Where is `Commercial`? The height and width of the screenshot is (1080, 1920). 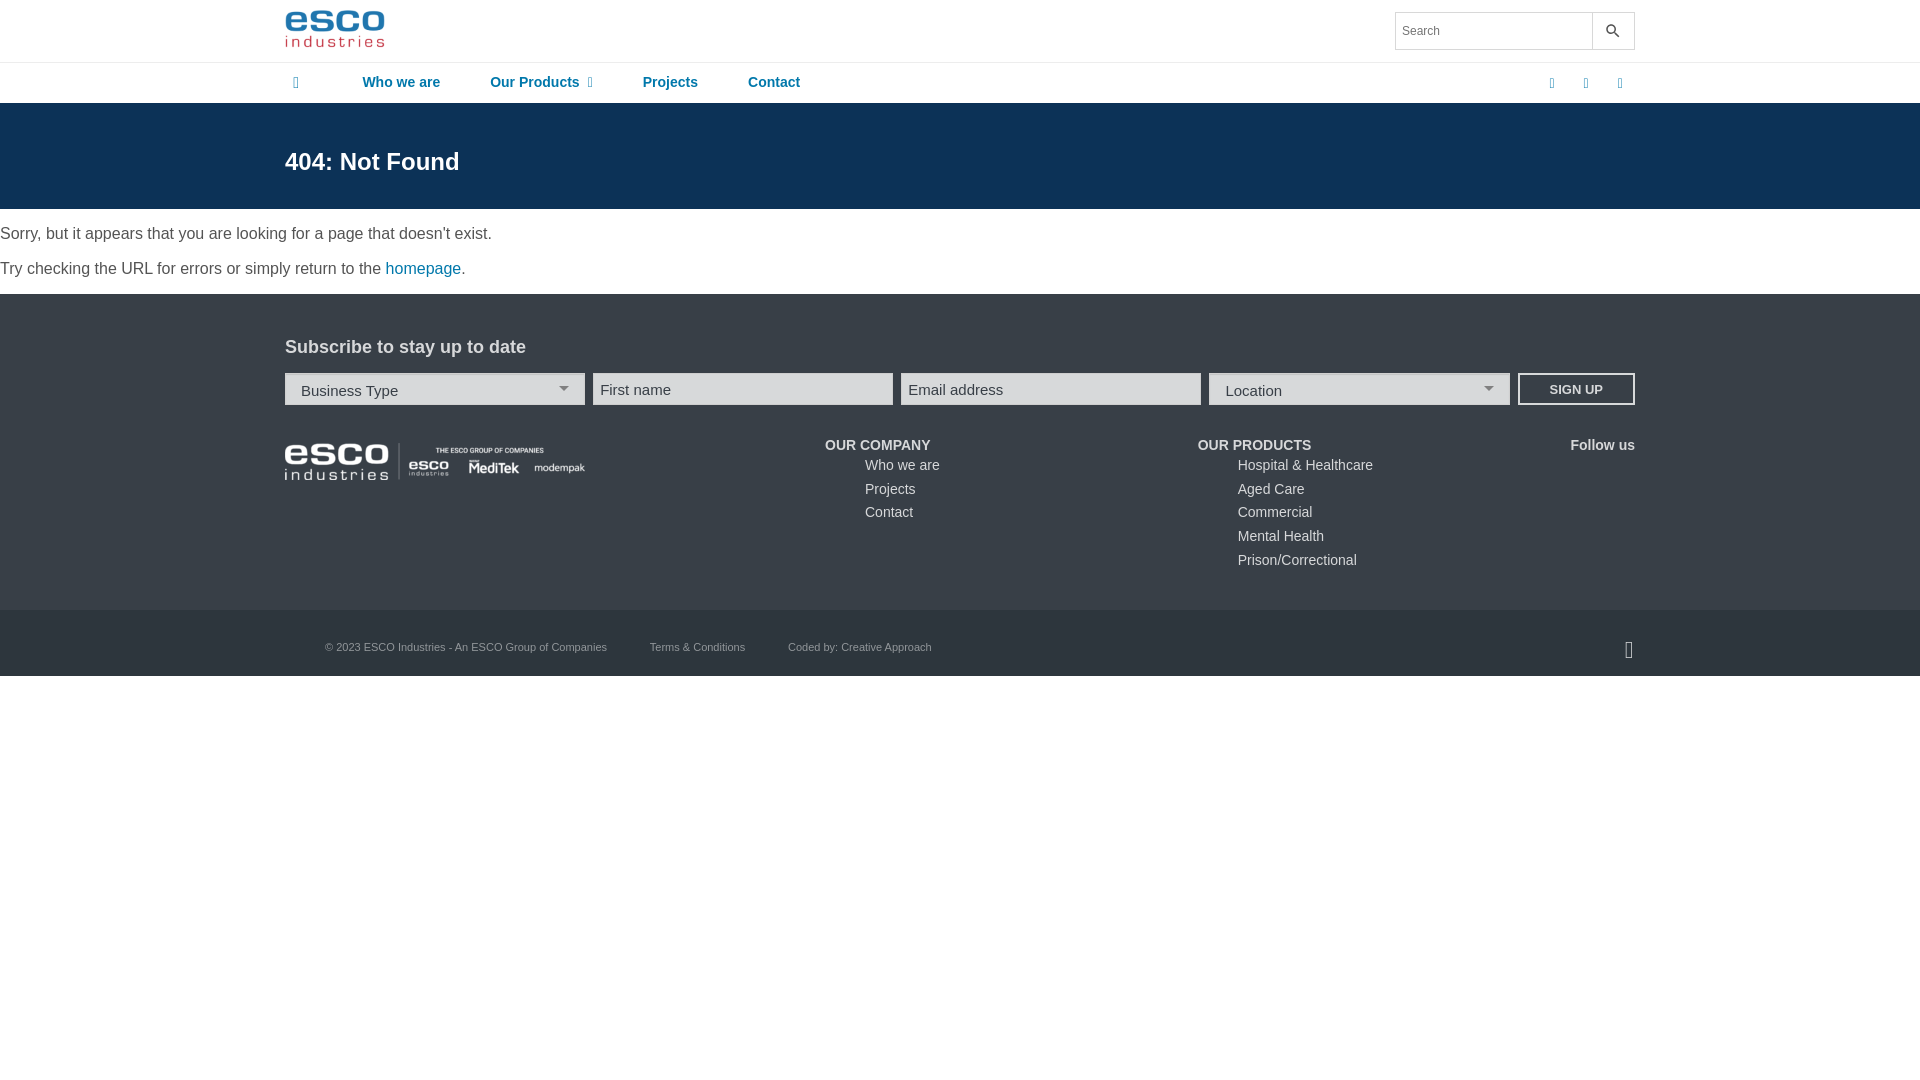 Commercial is located at coordinates (1276, 512).